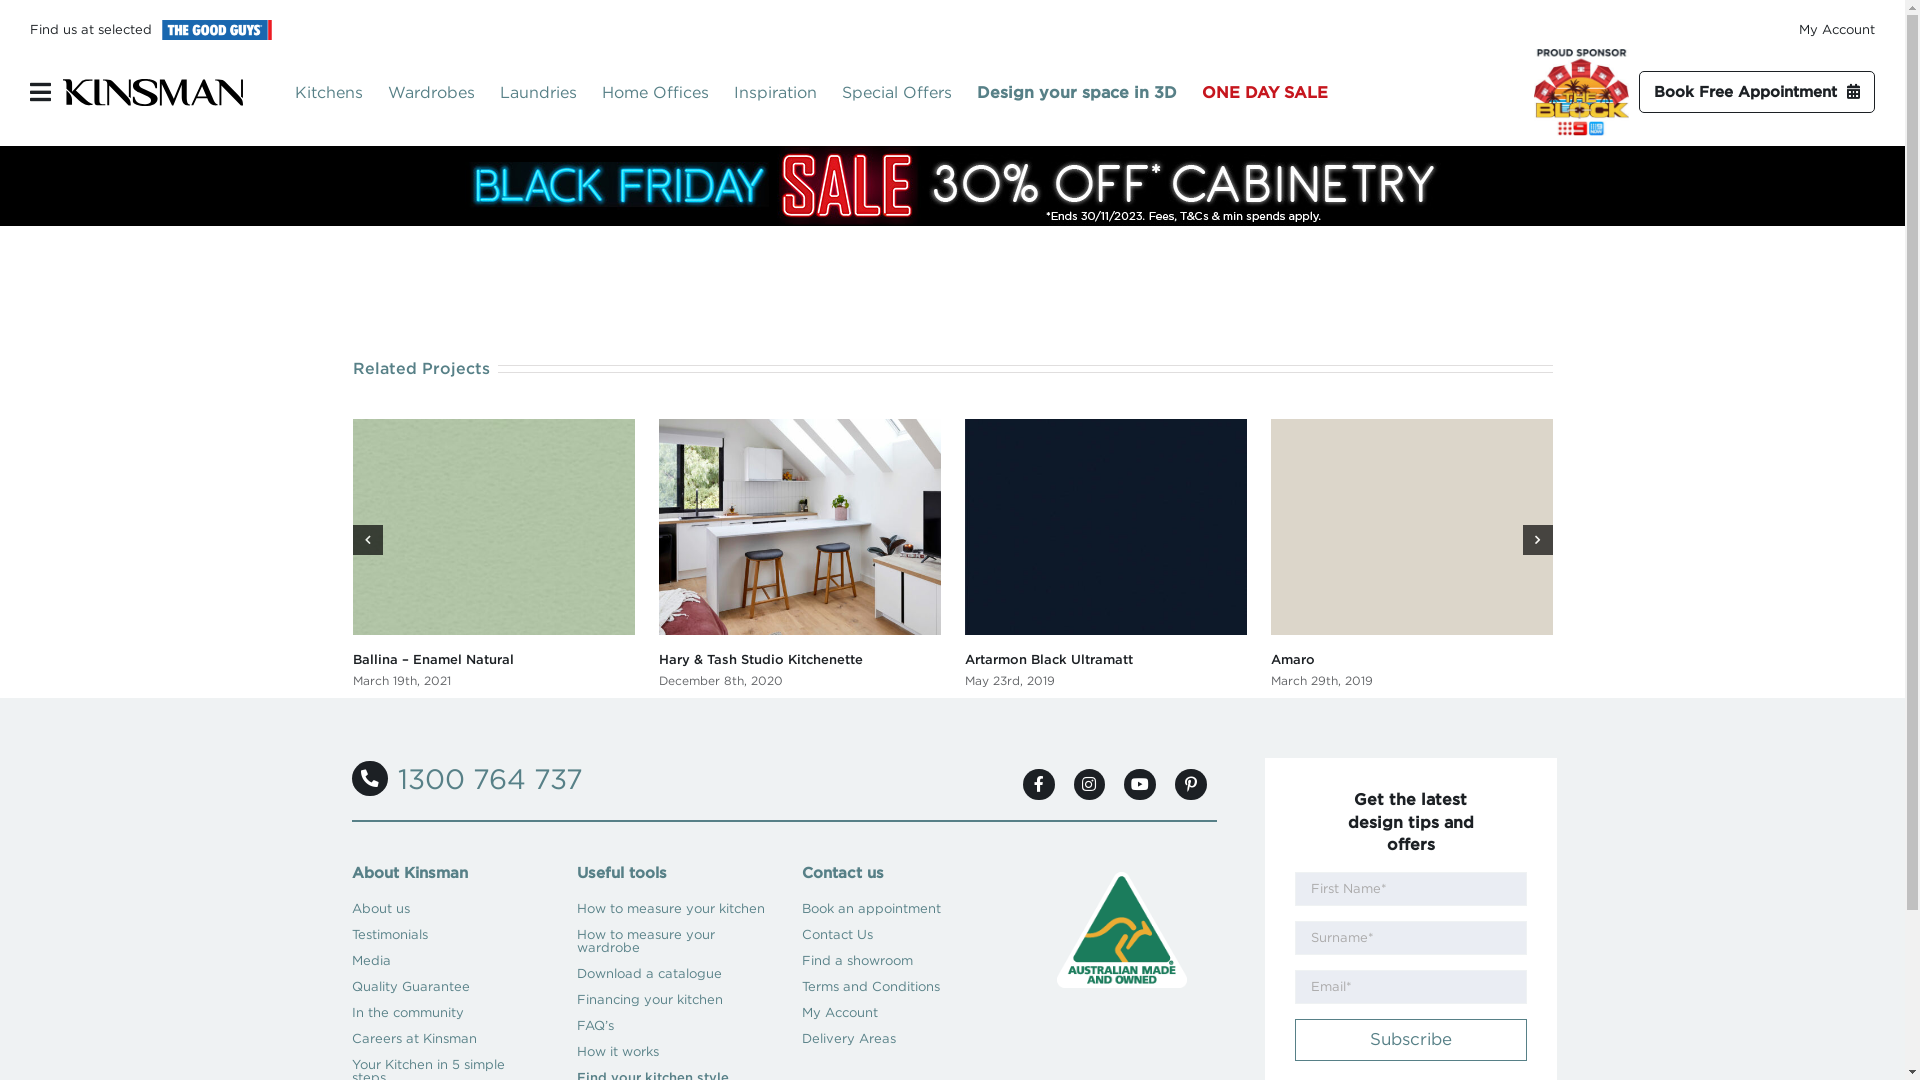 The height and width of the screenshot is (1080, 1920). What do you see at coordinates (672, 942) in the screenshot?
I see `How to measure your wardrobe` at bounding box center [672, 942].